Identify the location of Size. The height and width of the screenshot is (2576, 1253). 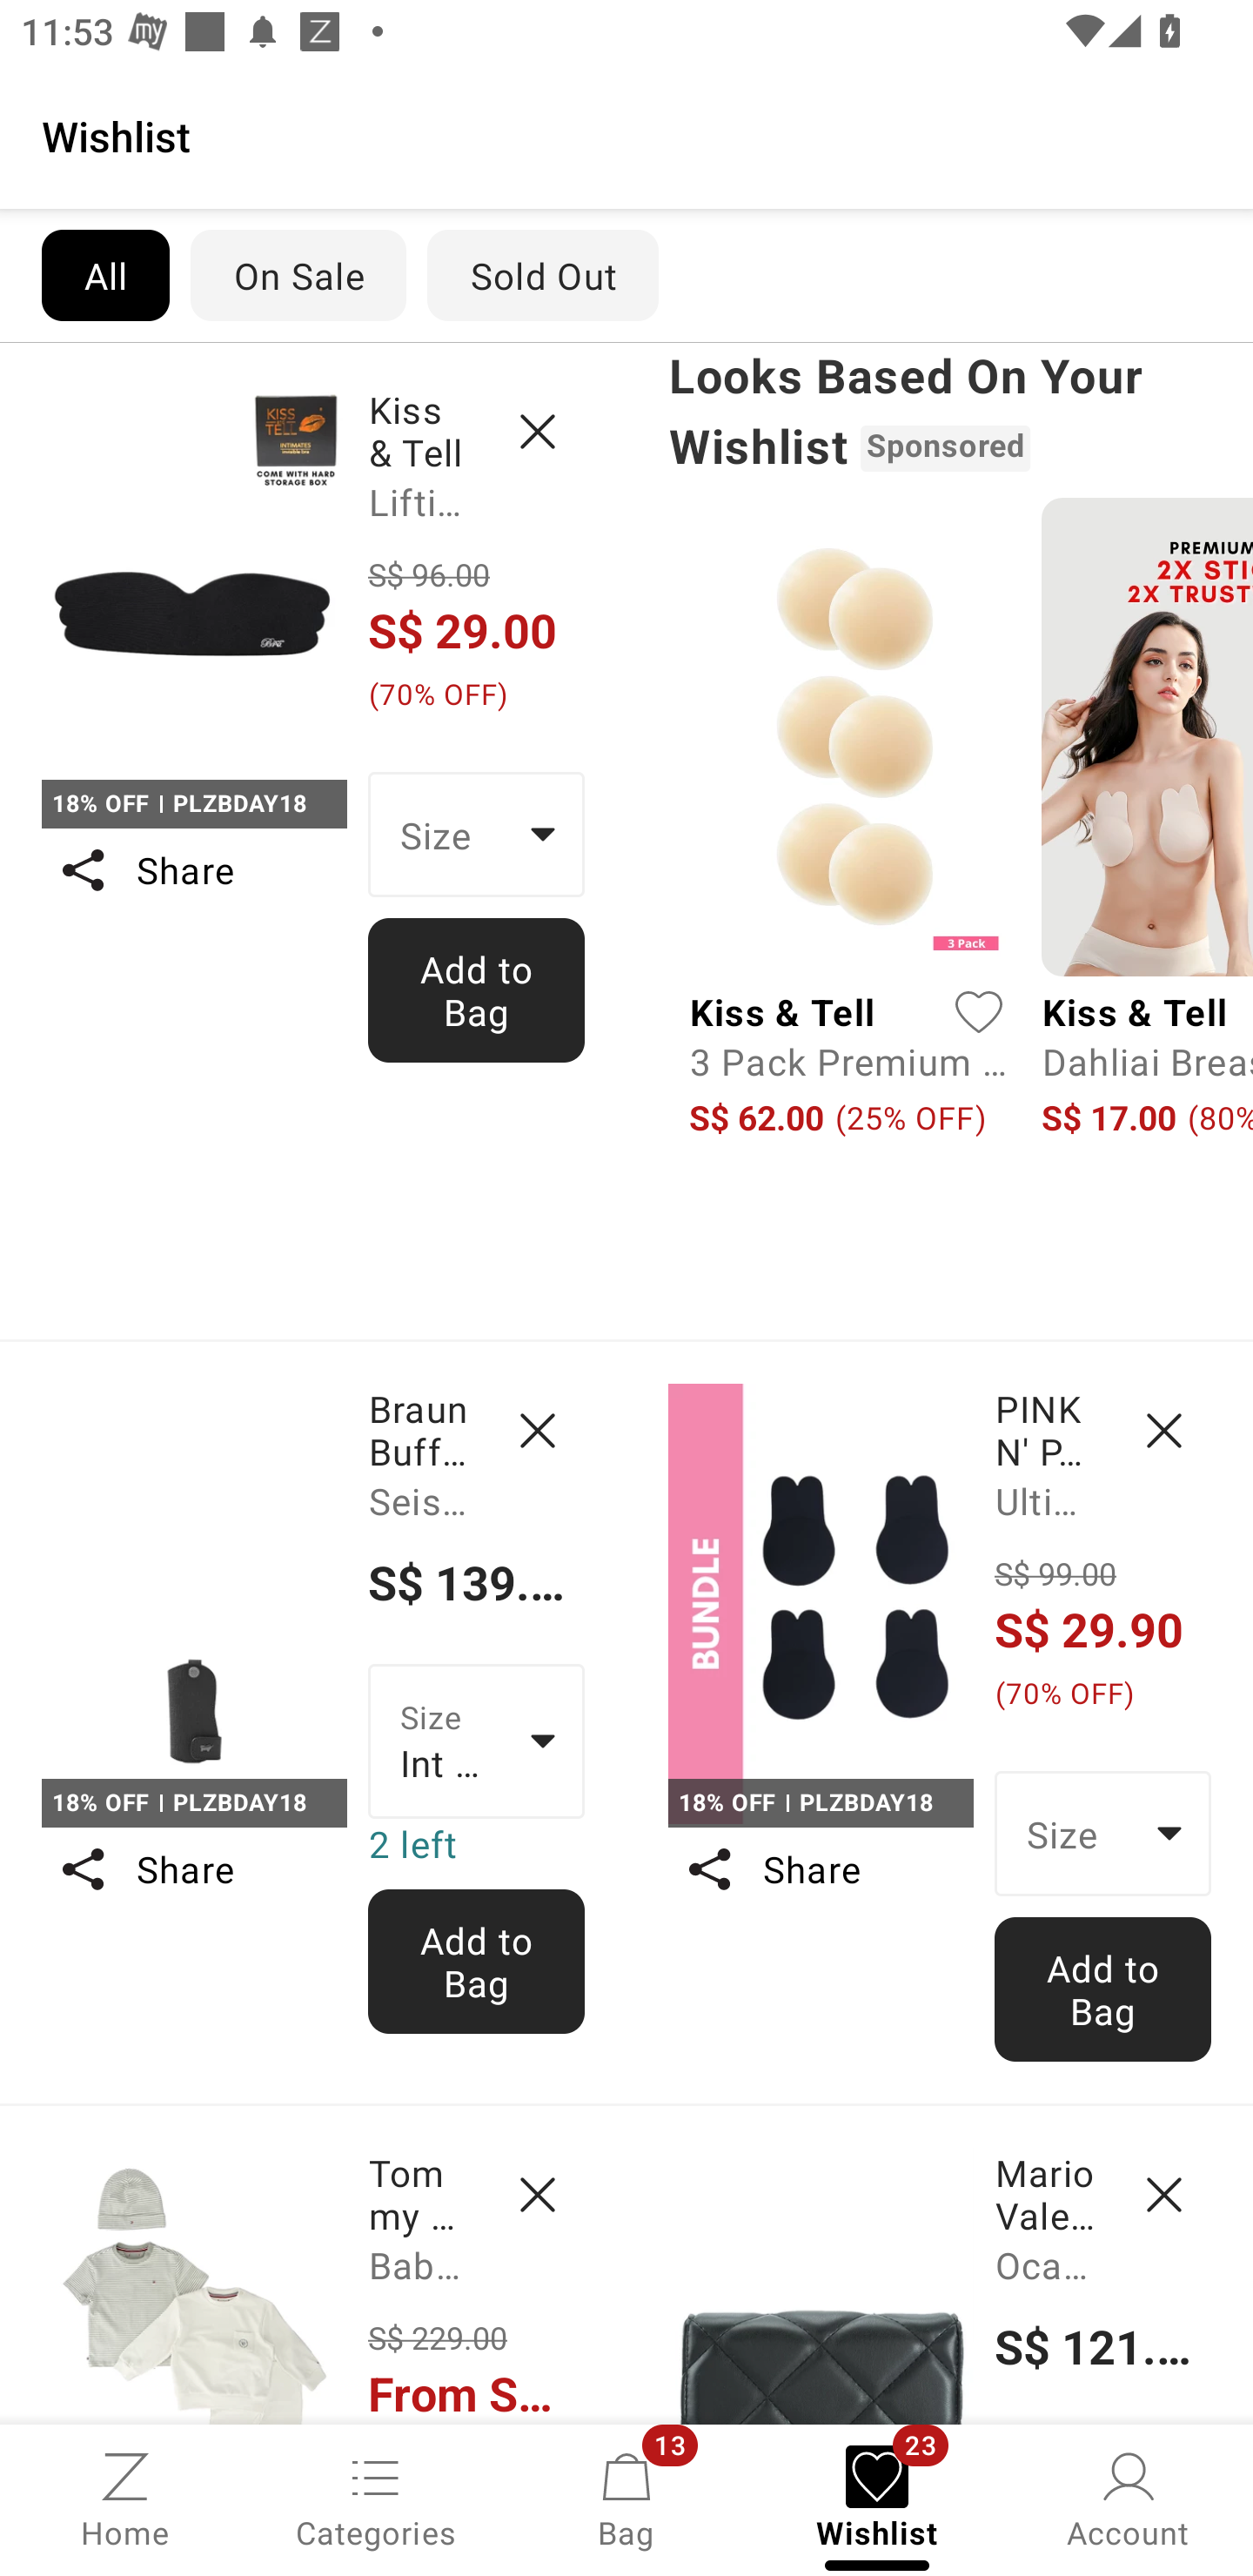
(1103, 1834).